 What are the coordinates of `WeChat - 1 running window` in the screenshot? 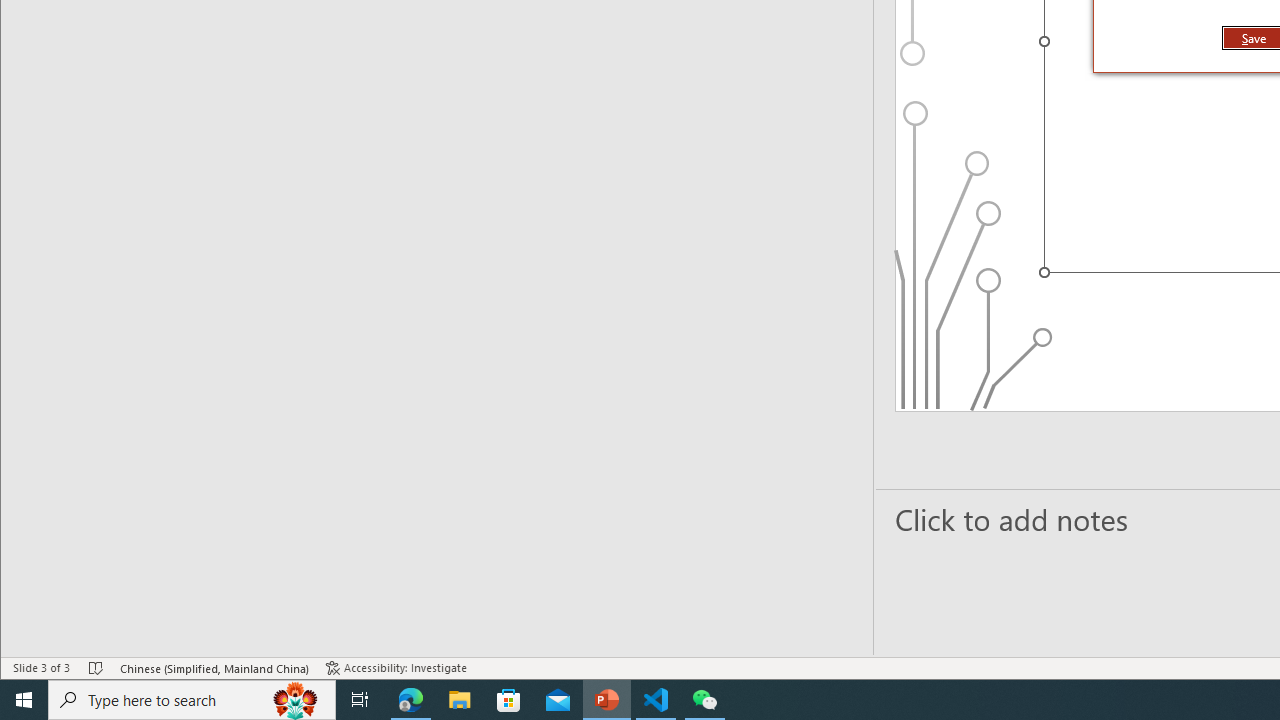 It's located at (704, 700).